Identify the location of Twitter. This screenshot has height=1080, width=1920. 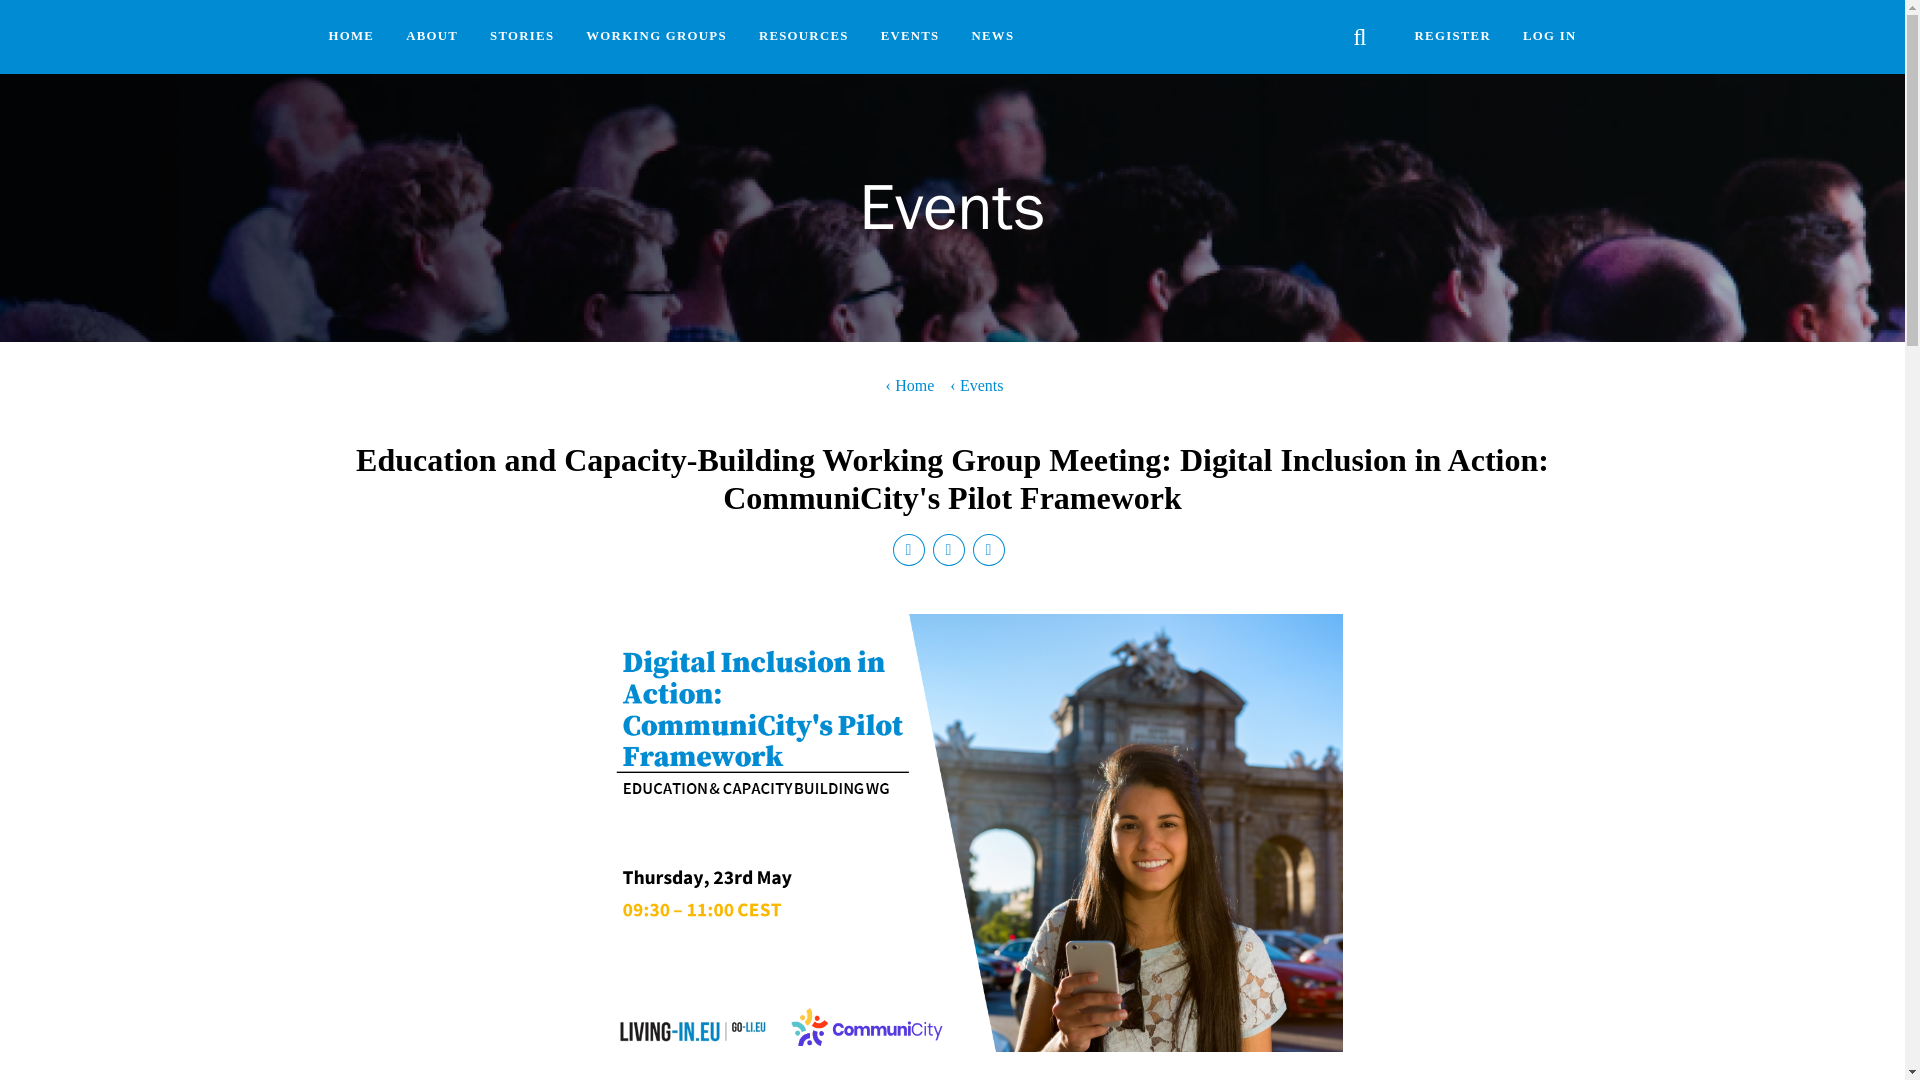
(951, 553).